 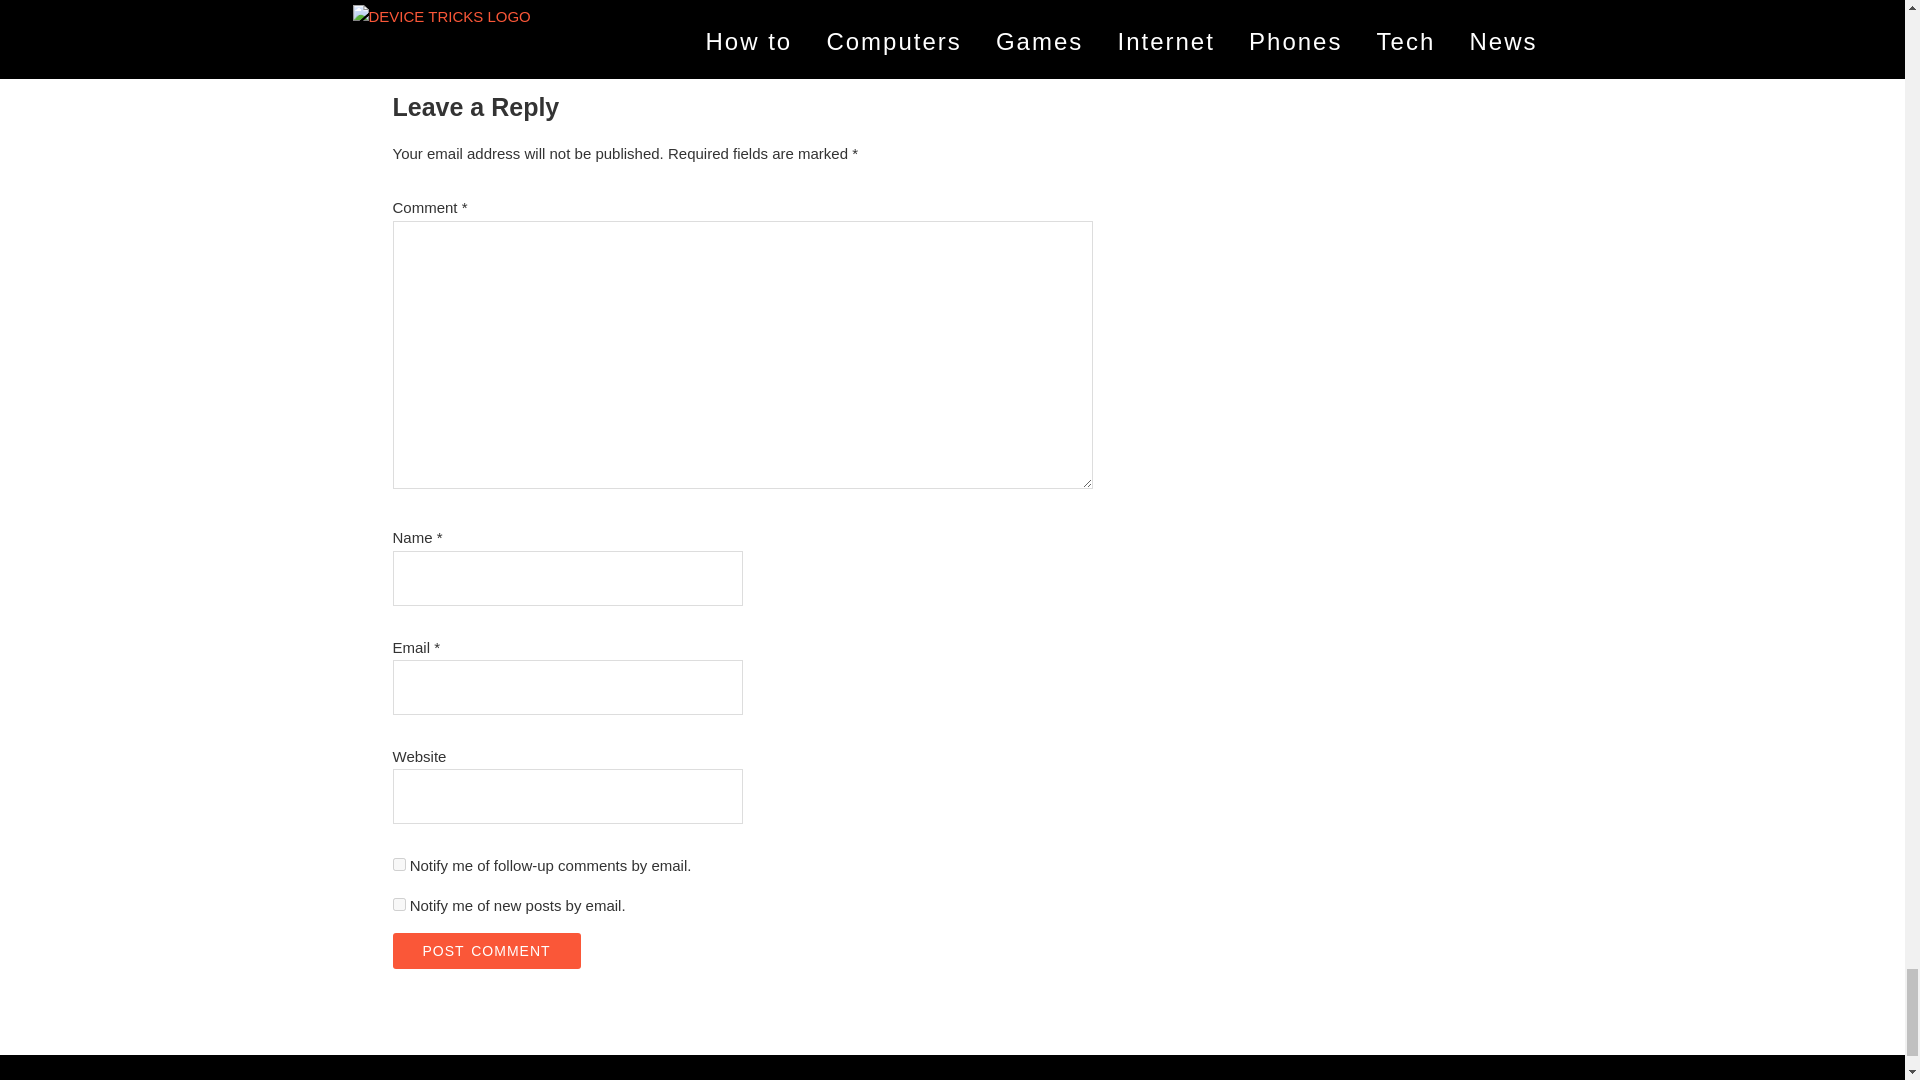 What do you see at coordinates (398, 904) in the screenshot?
I see `subscribe` at bounding box center [398, 904].